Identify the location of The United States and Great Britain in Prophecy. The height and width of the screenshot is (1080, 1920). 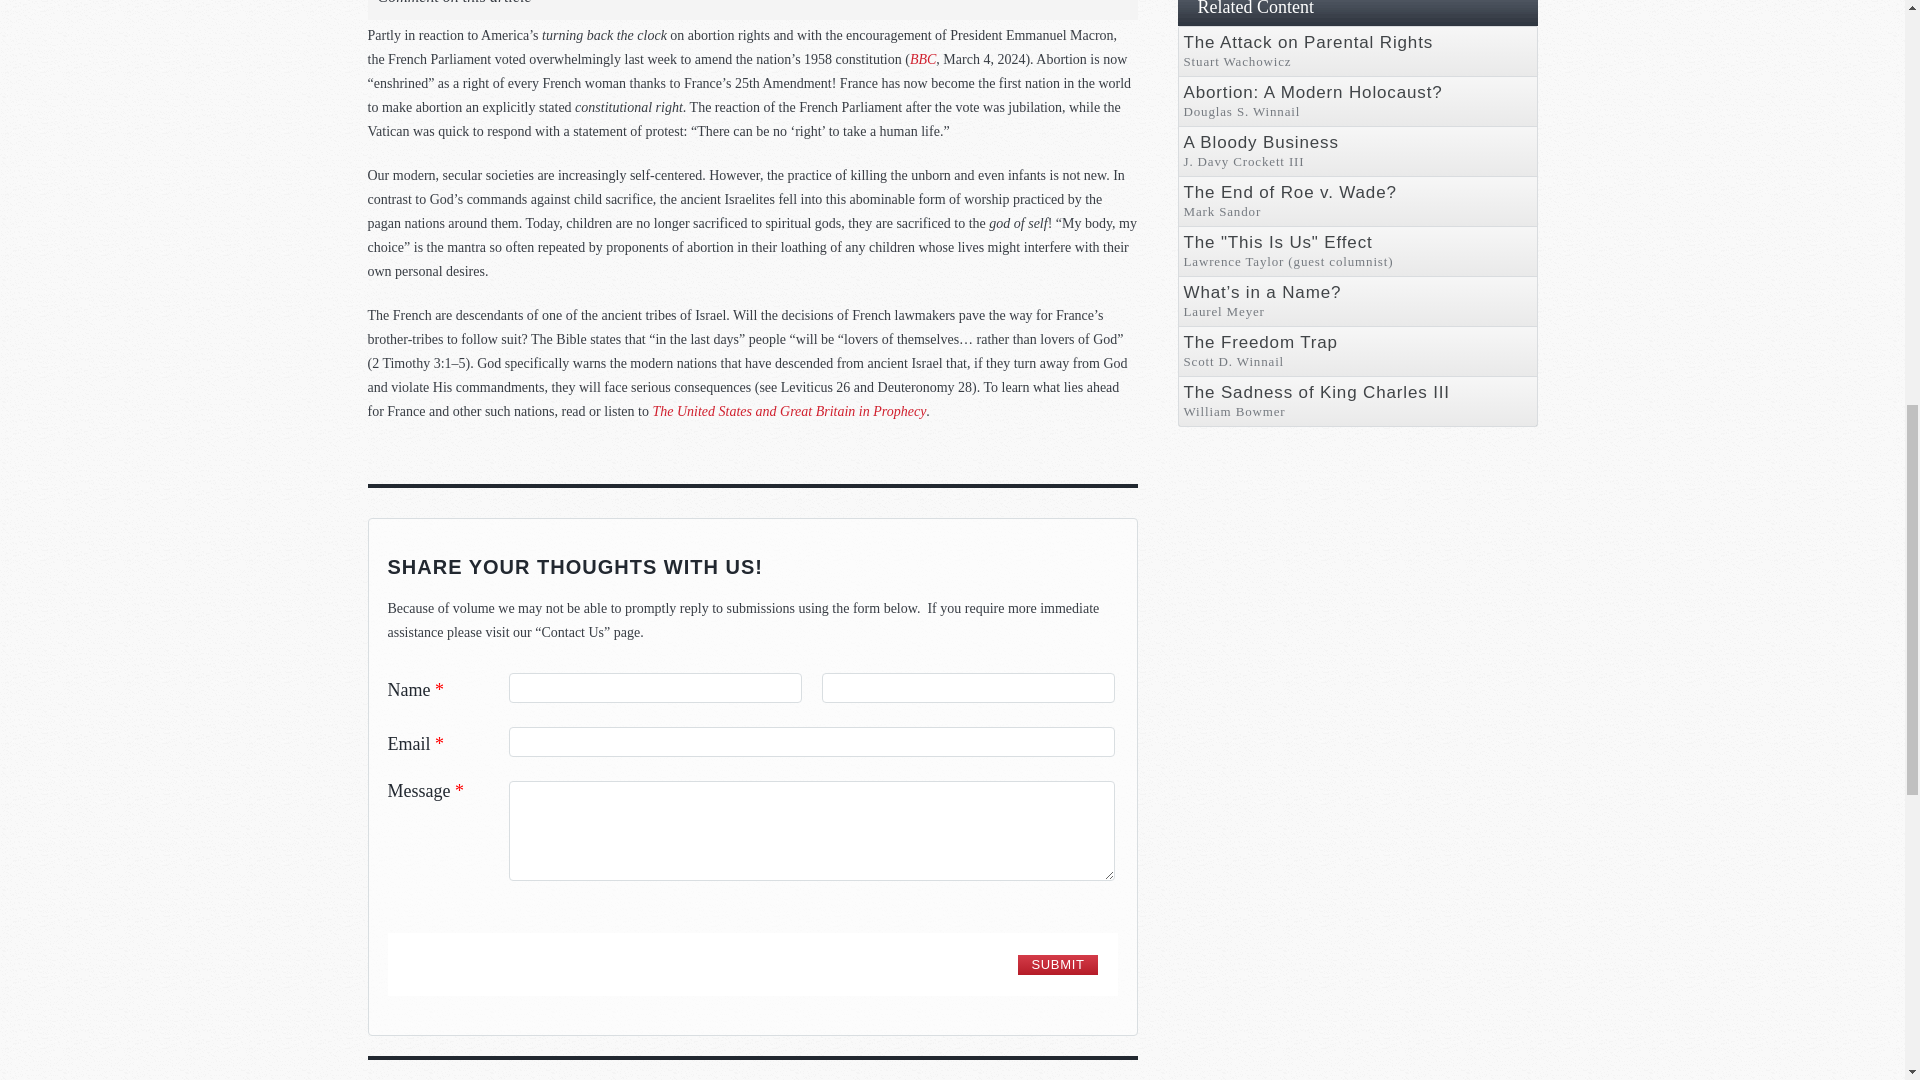
(788, 411).